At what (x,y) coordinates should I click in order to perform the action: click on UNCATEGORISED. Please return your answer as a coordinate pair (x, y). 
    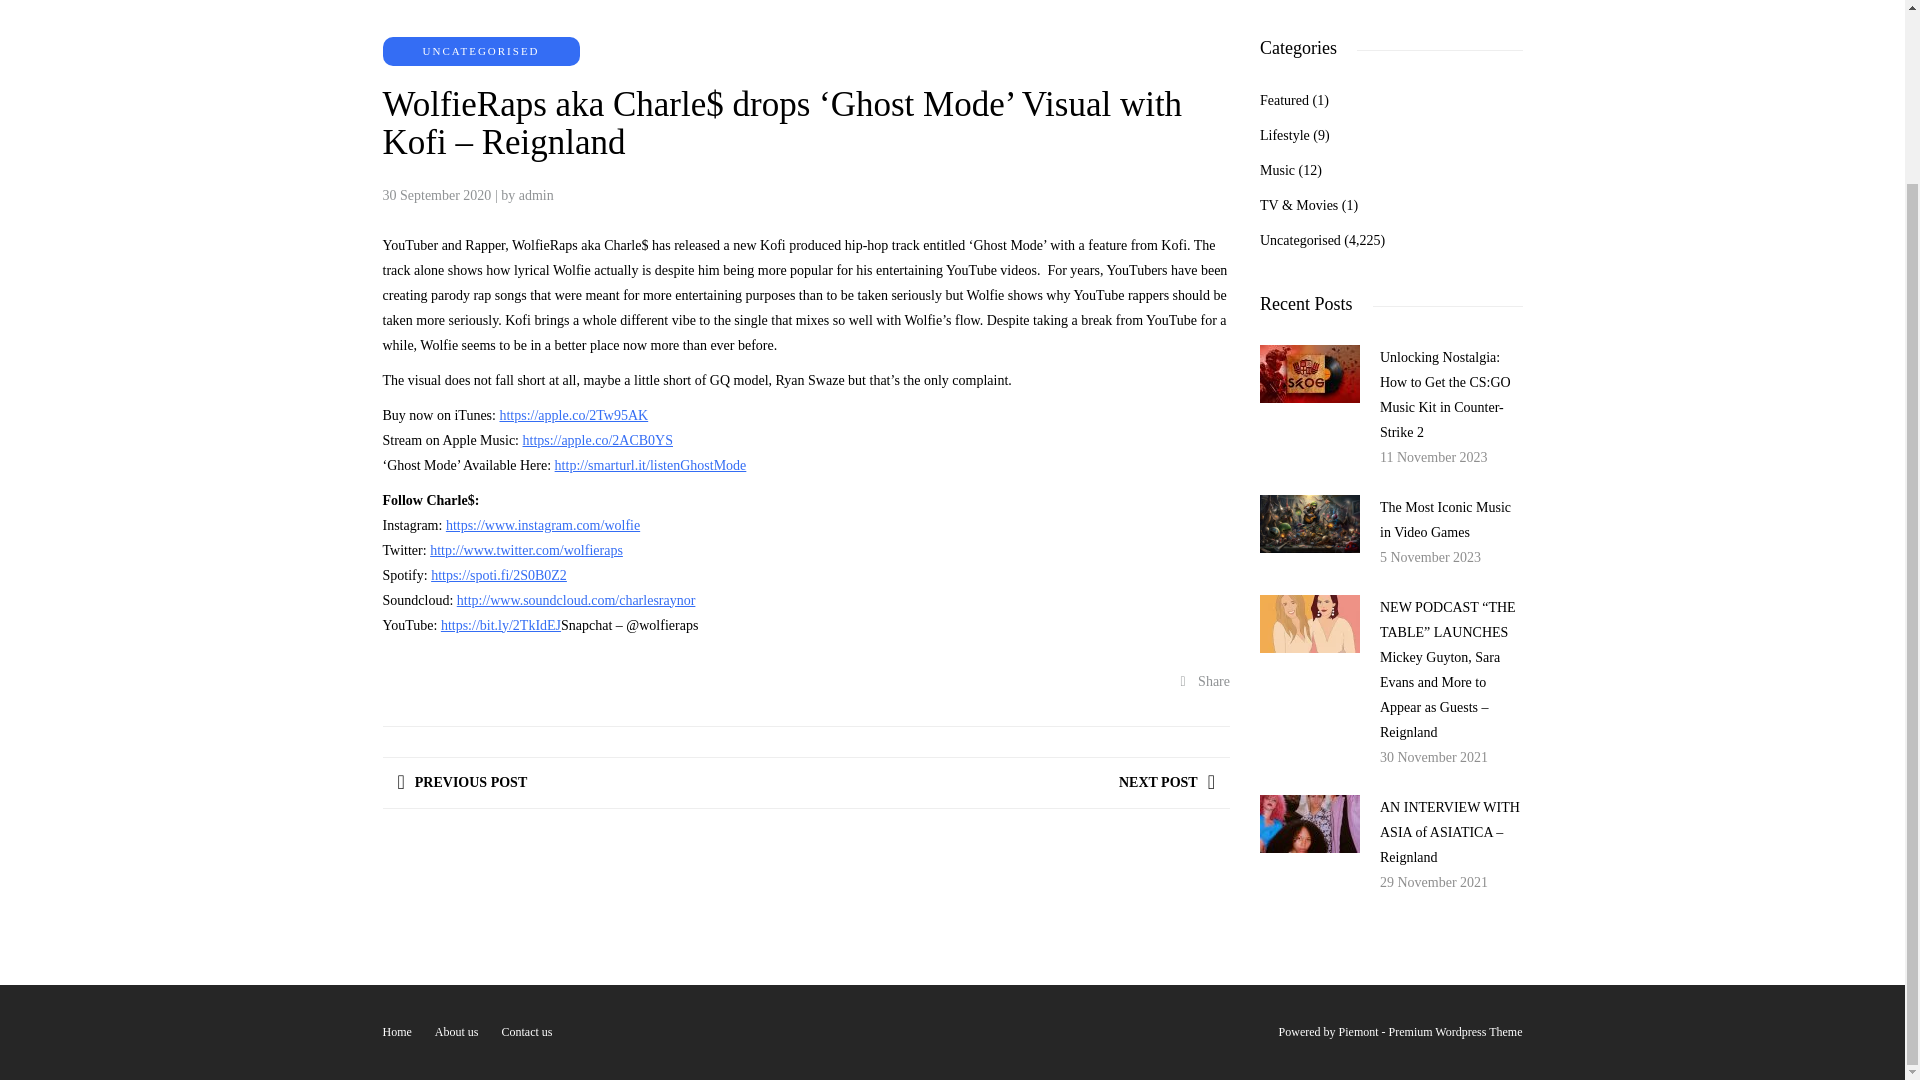
    Looking at the image, I should click on (480, 51).